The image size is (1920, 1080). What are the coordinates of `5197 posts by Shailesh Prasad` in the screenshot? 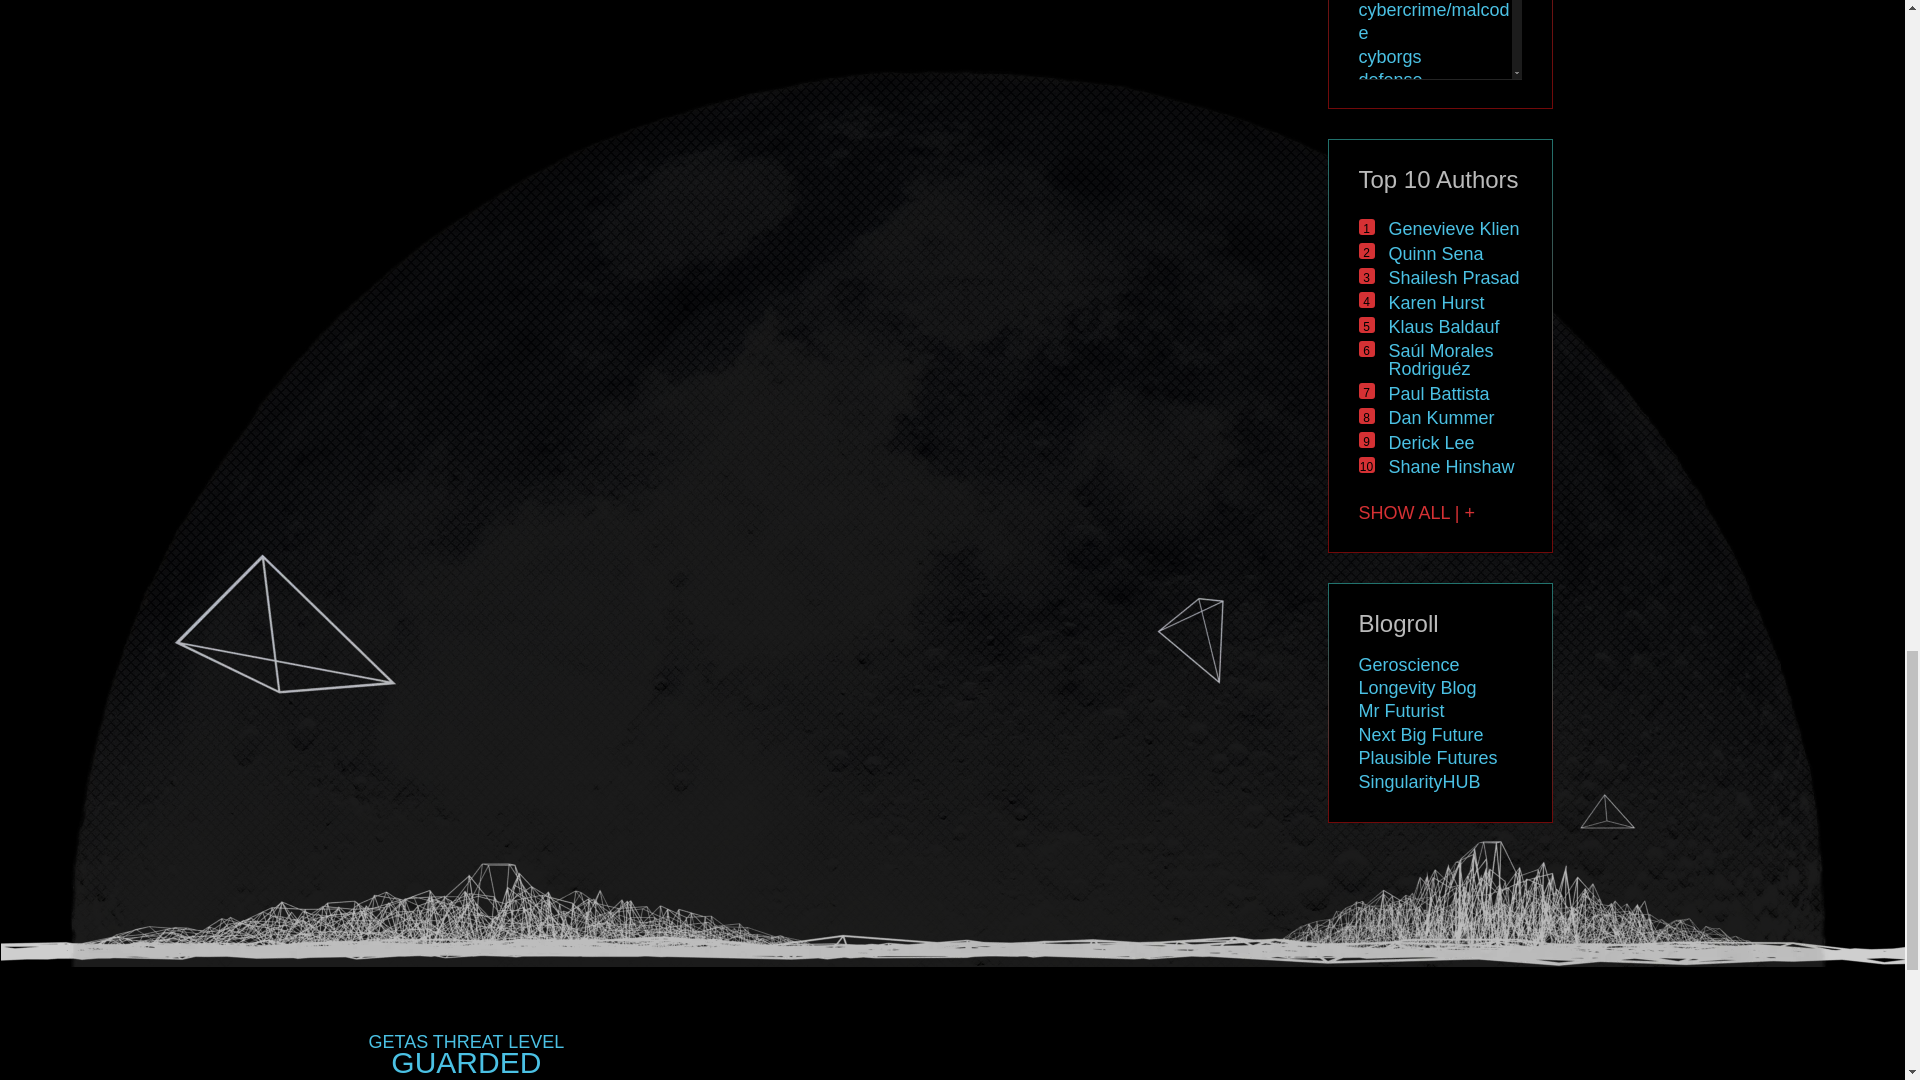 It's located at (1453, 278).